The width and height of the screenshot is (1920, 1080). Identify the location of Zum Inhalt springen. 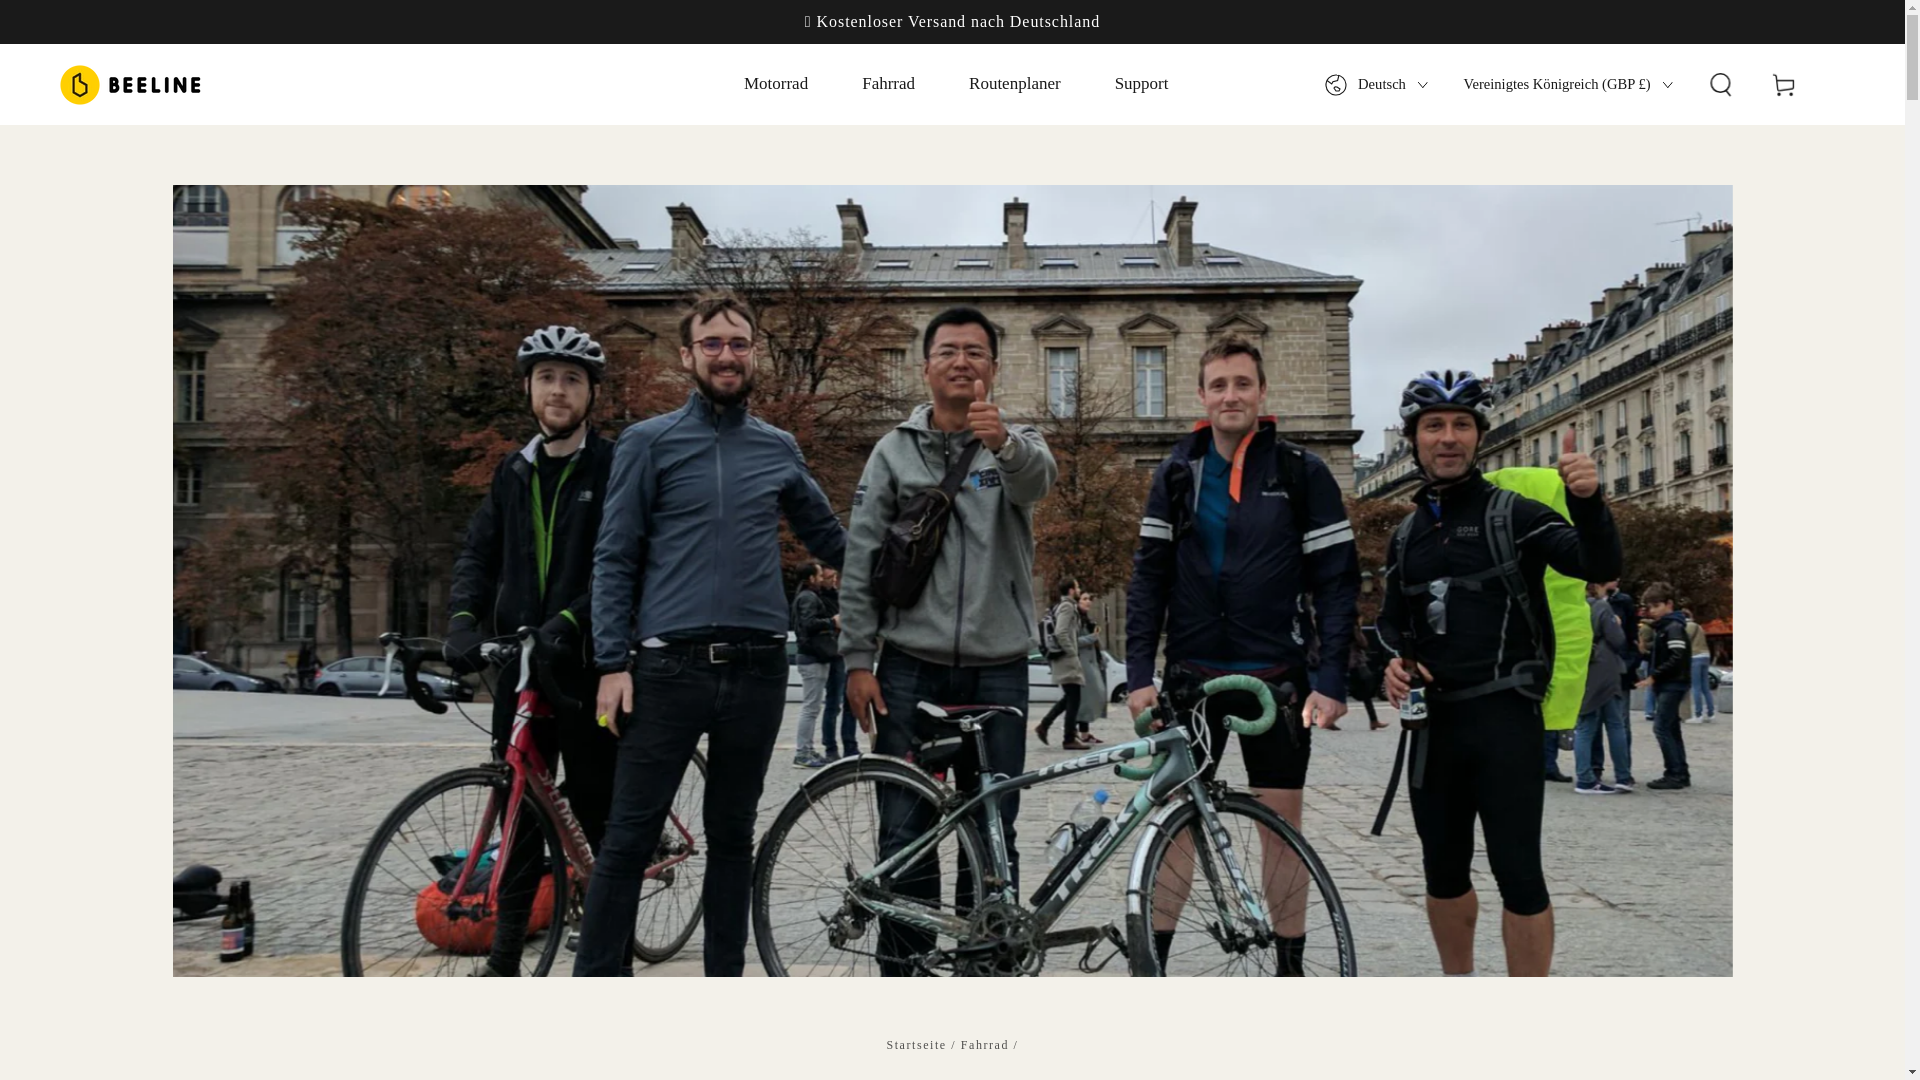
(108, 24).